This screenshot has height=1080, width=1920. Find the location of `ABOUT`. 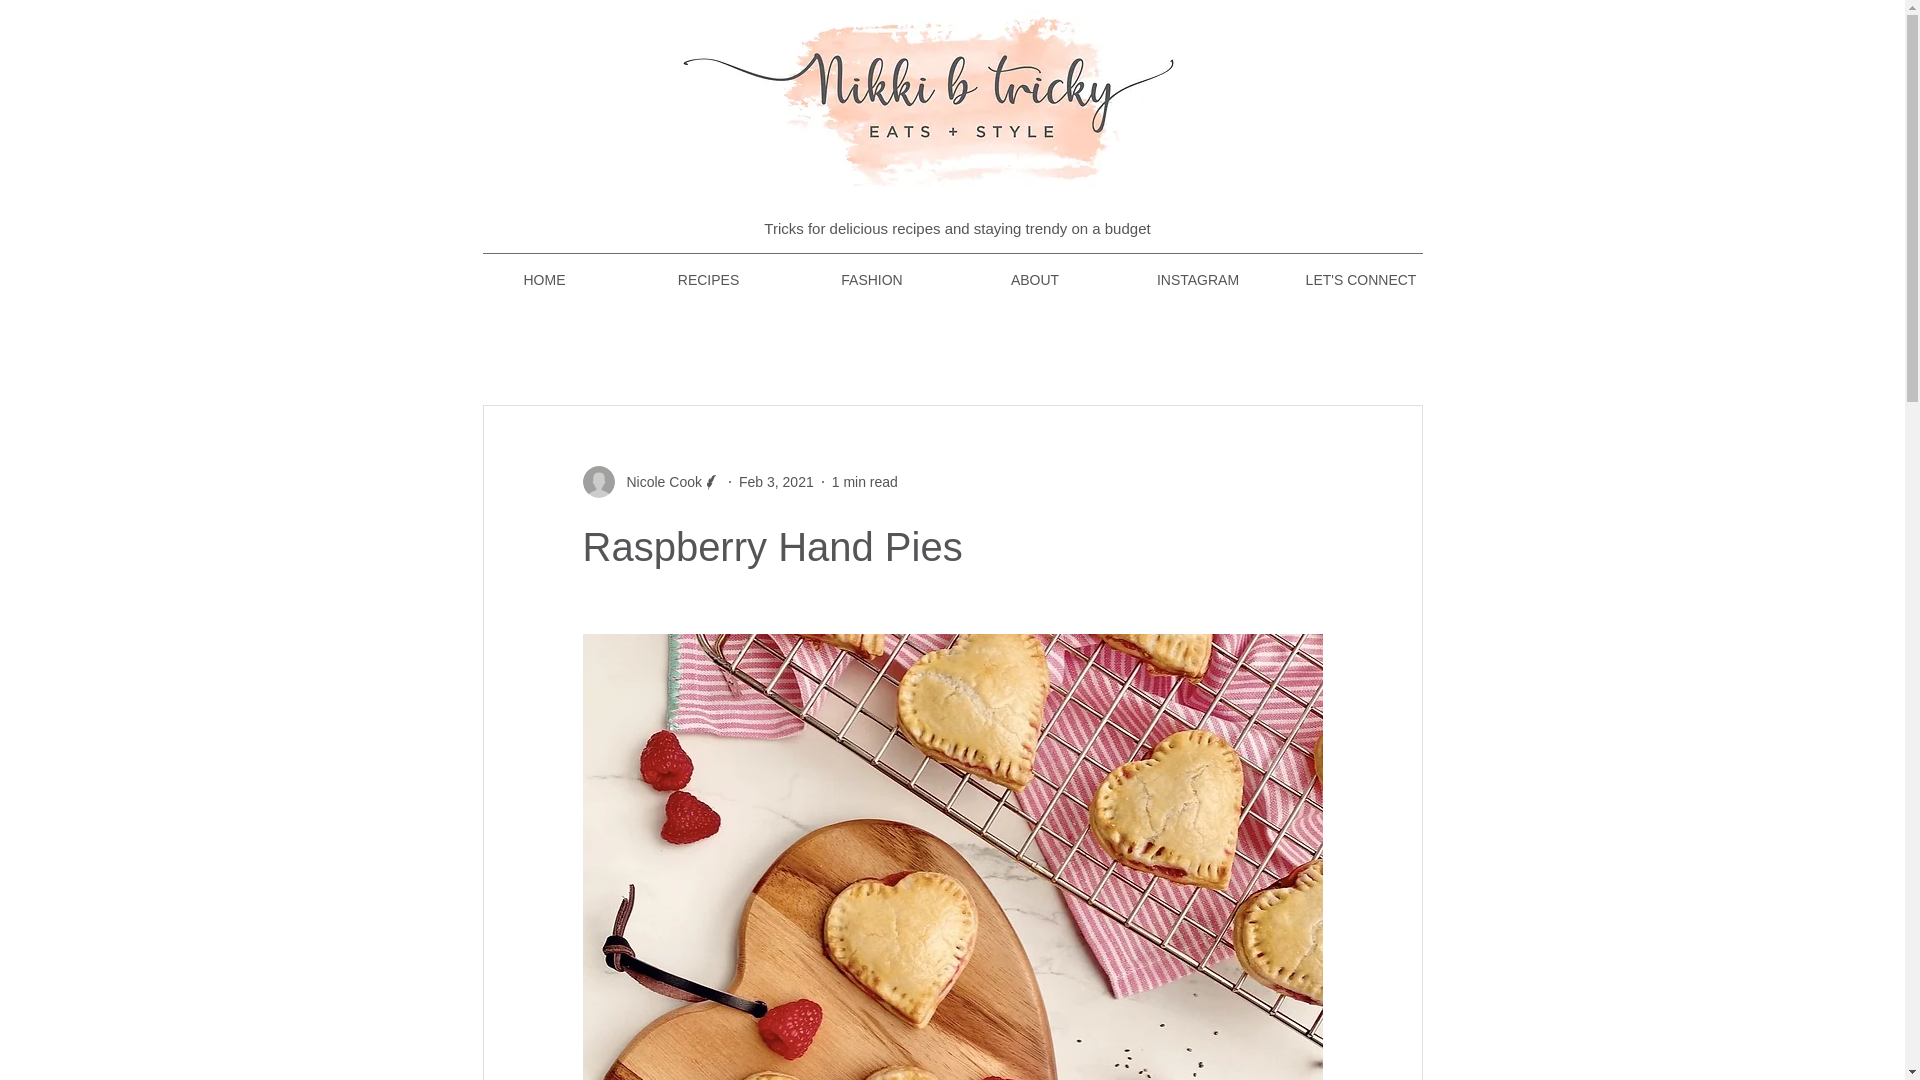

ABOUT is located at coordinates (1036, 279).